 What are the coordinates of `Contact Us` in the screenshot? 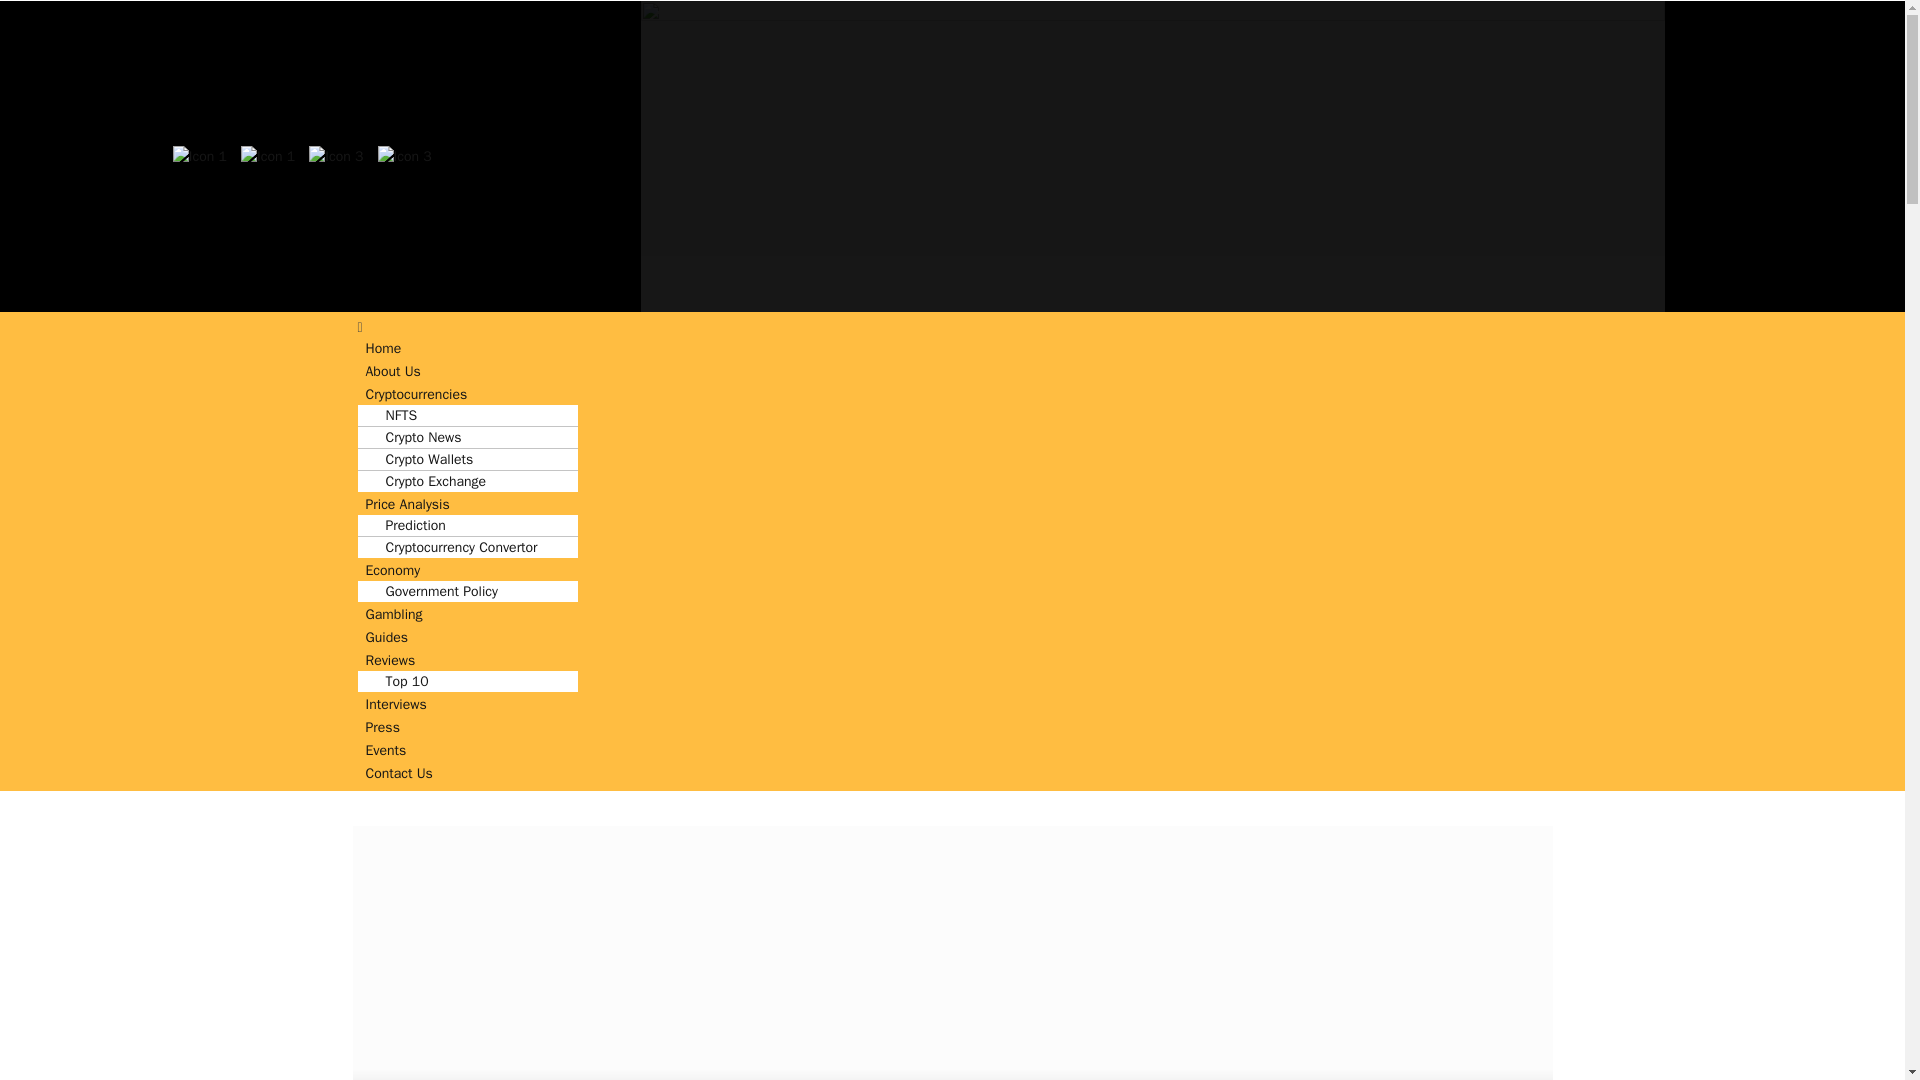 It's located at (399, 773).